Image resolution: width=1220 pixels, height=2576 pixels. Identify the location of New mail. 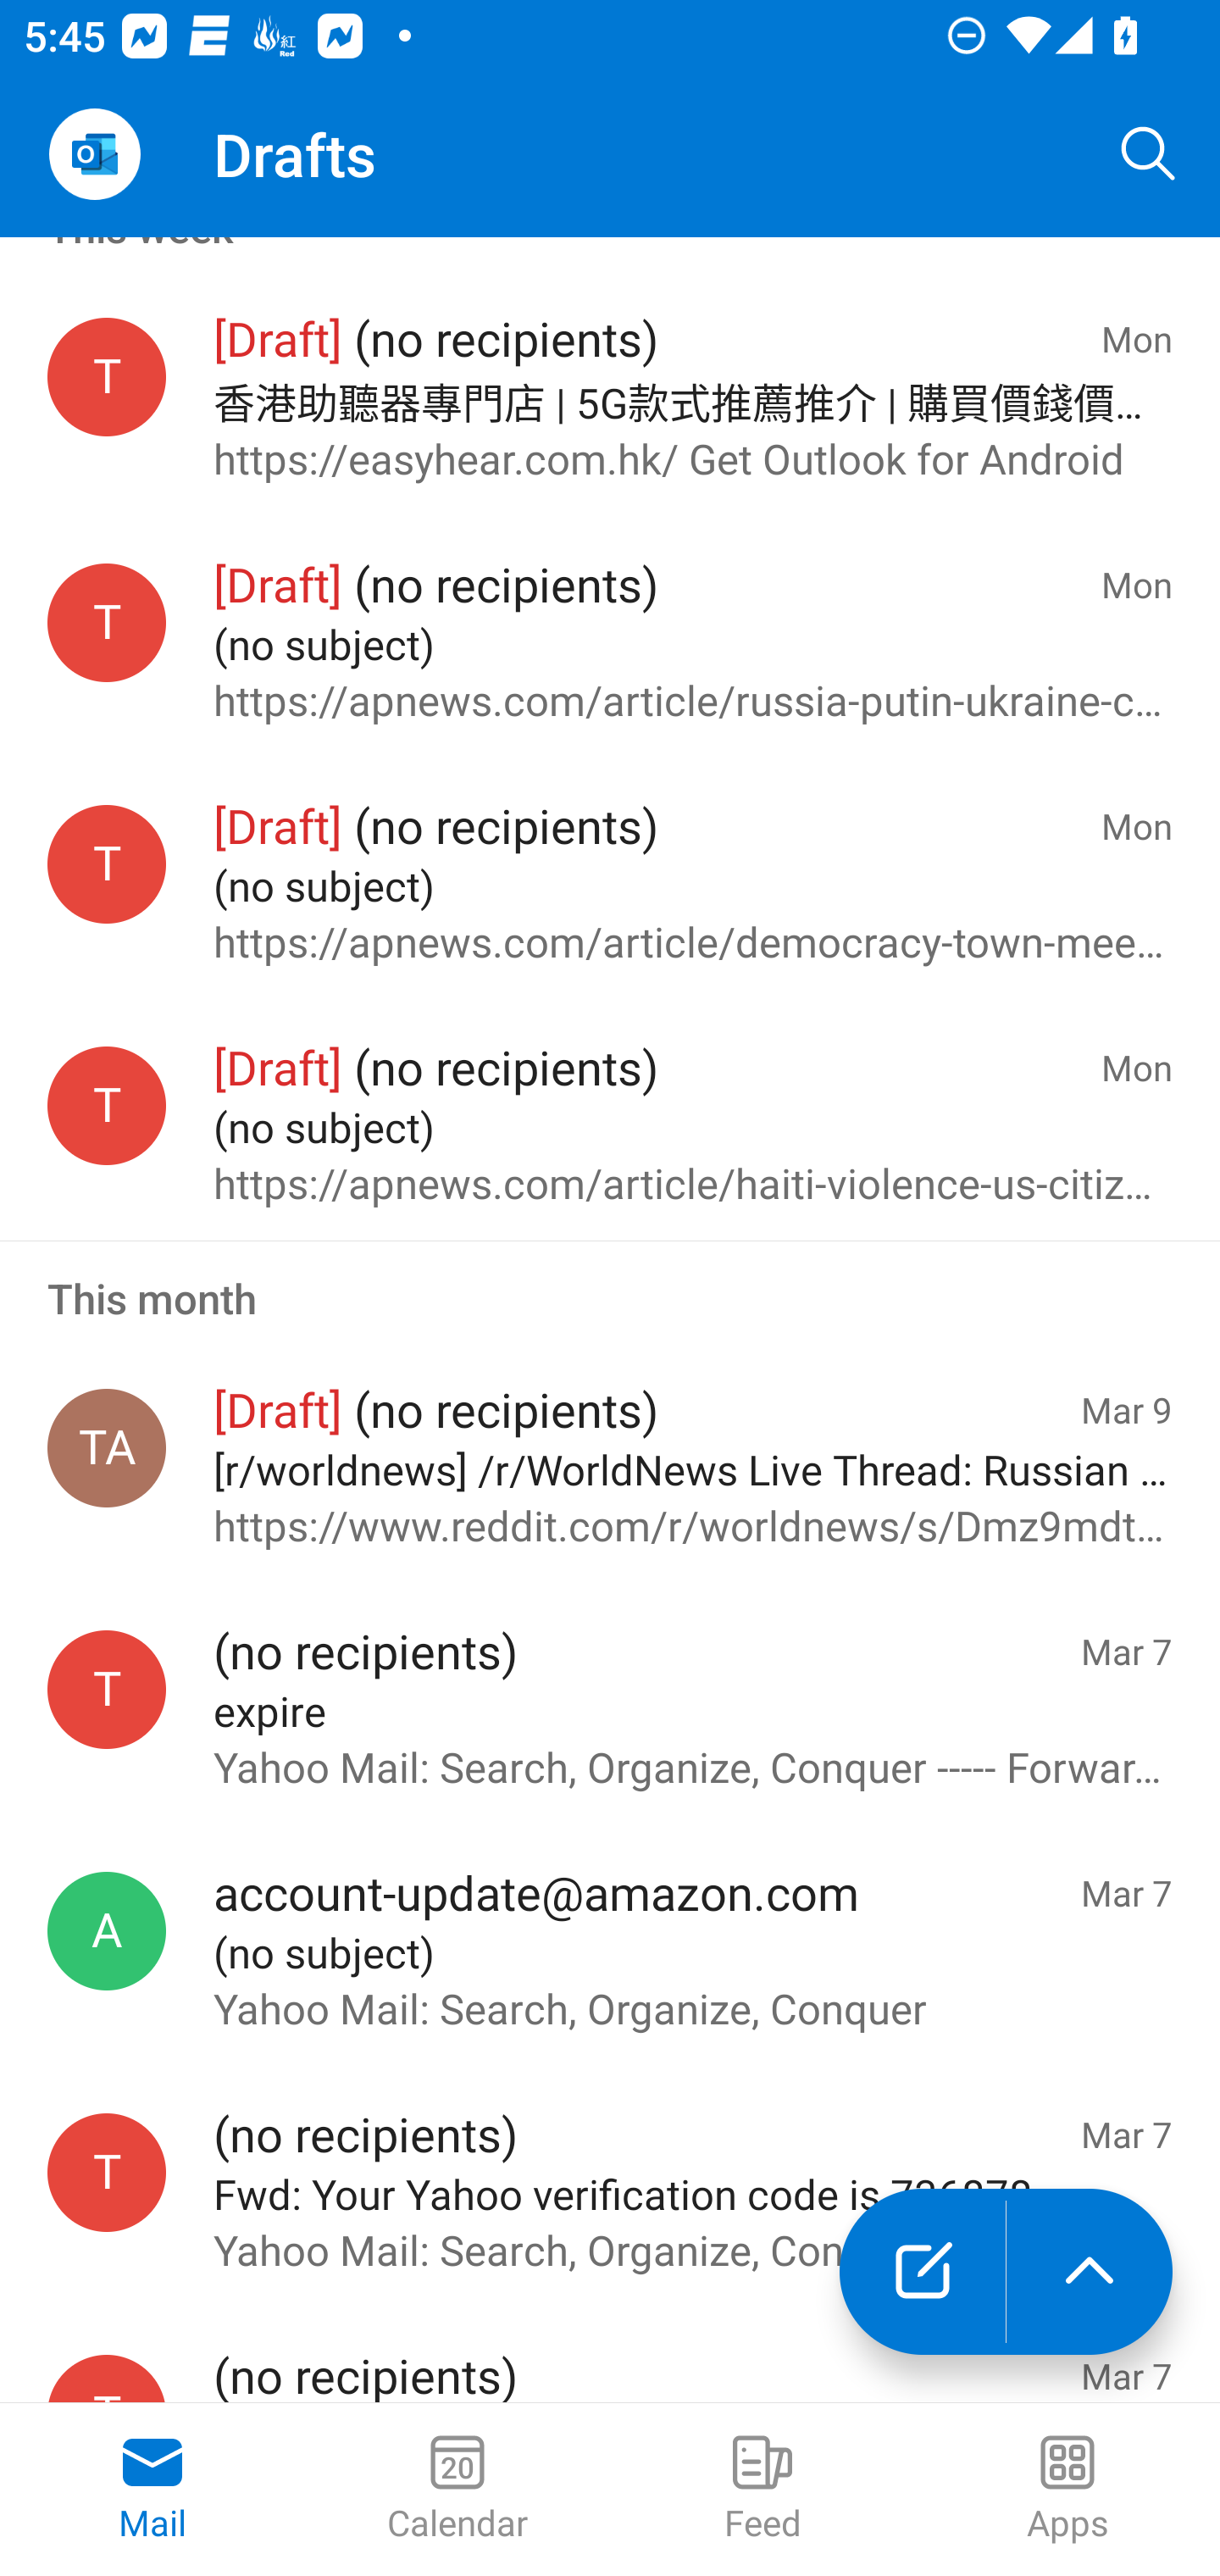
(922, 2272).